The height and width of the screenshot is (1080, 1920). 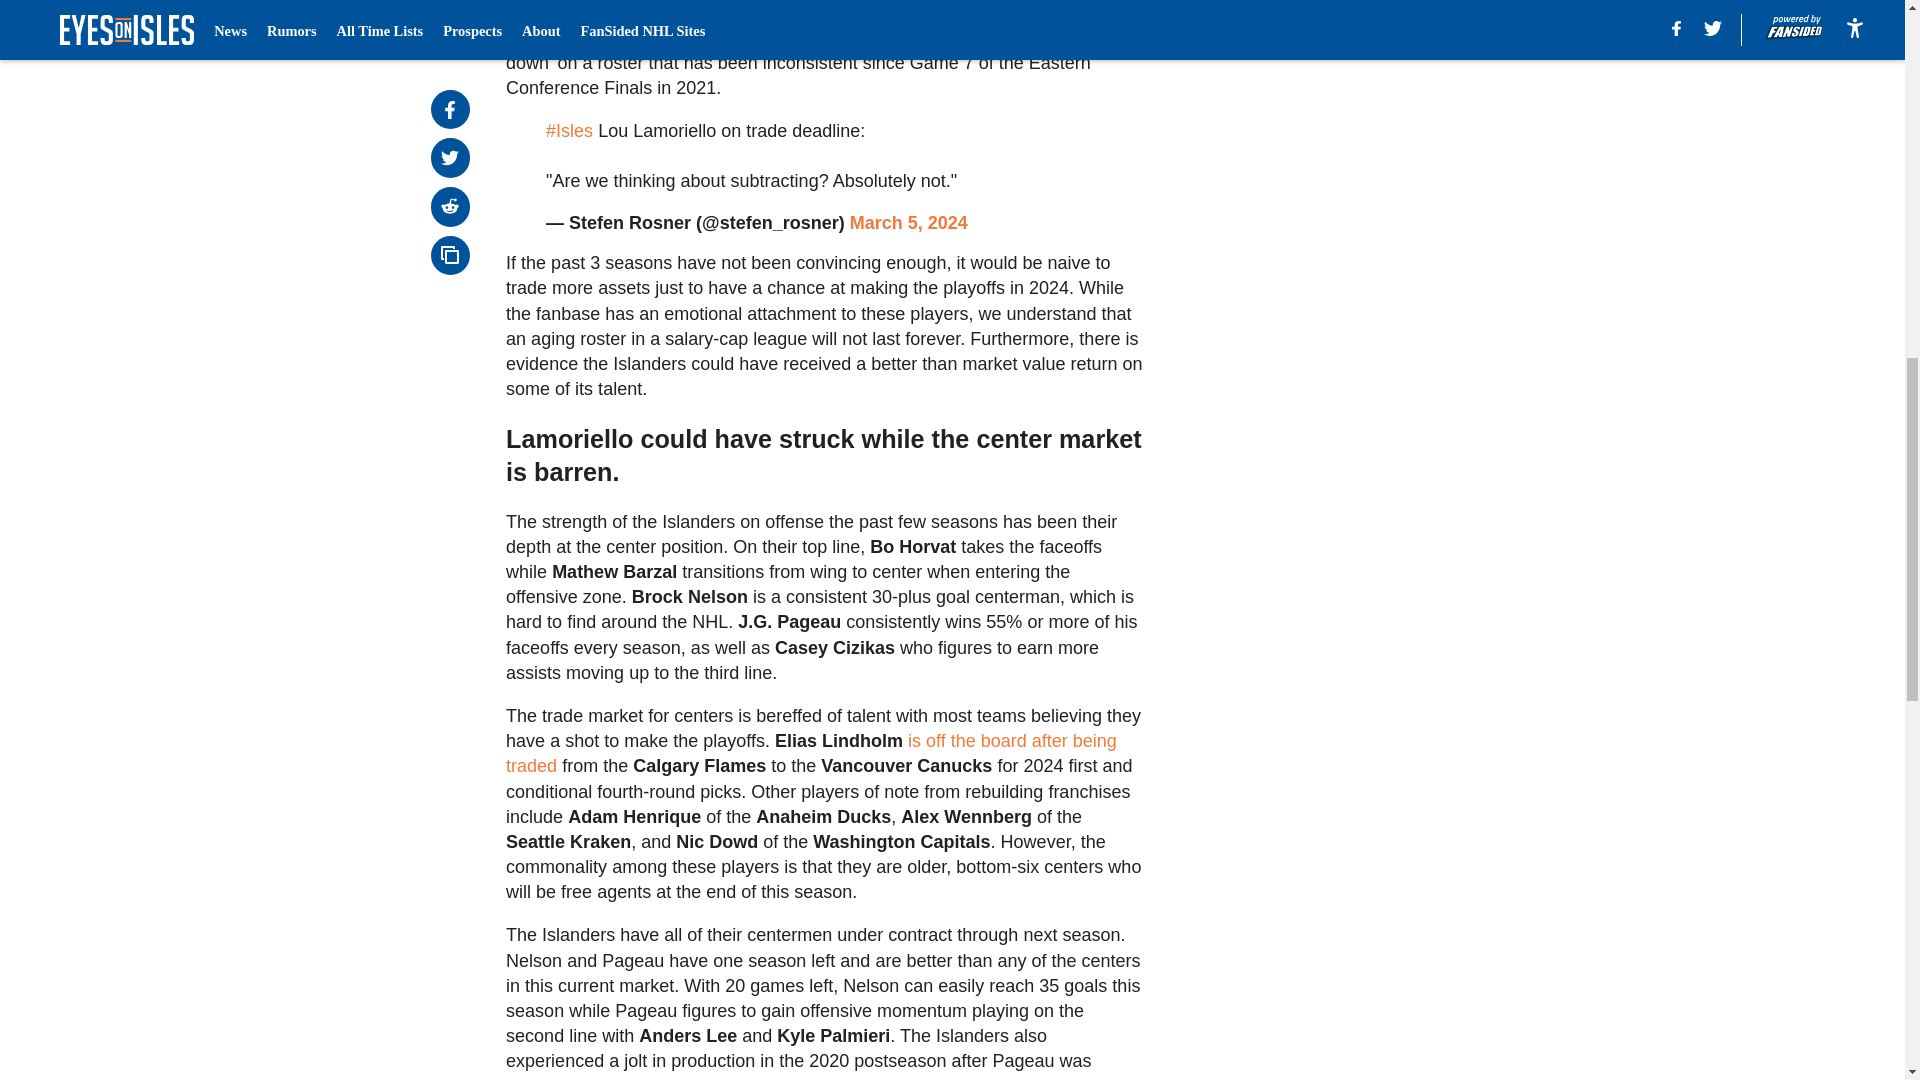 What do you see at coordinates (812, 754) in the screenshot?
I see `is off the board after being traded` at bounding box center [812, 754].